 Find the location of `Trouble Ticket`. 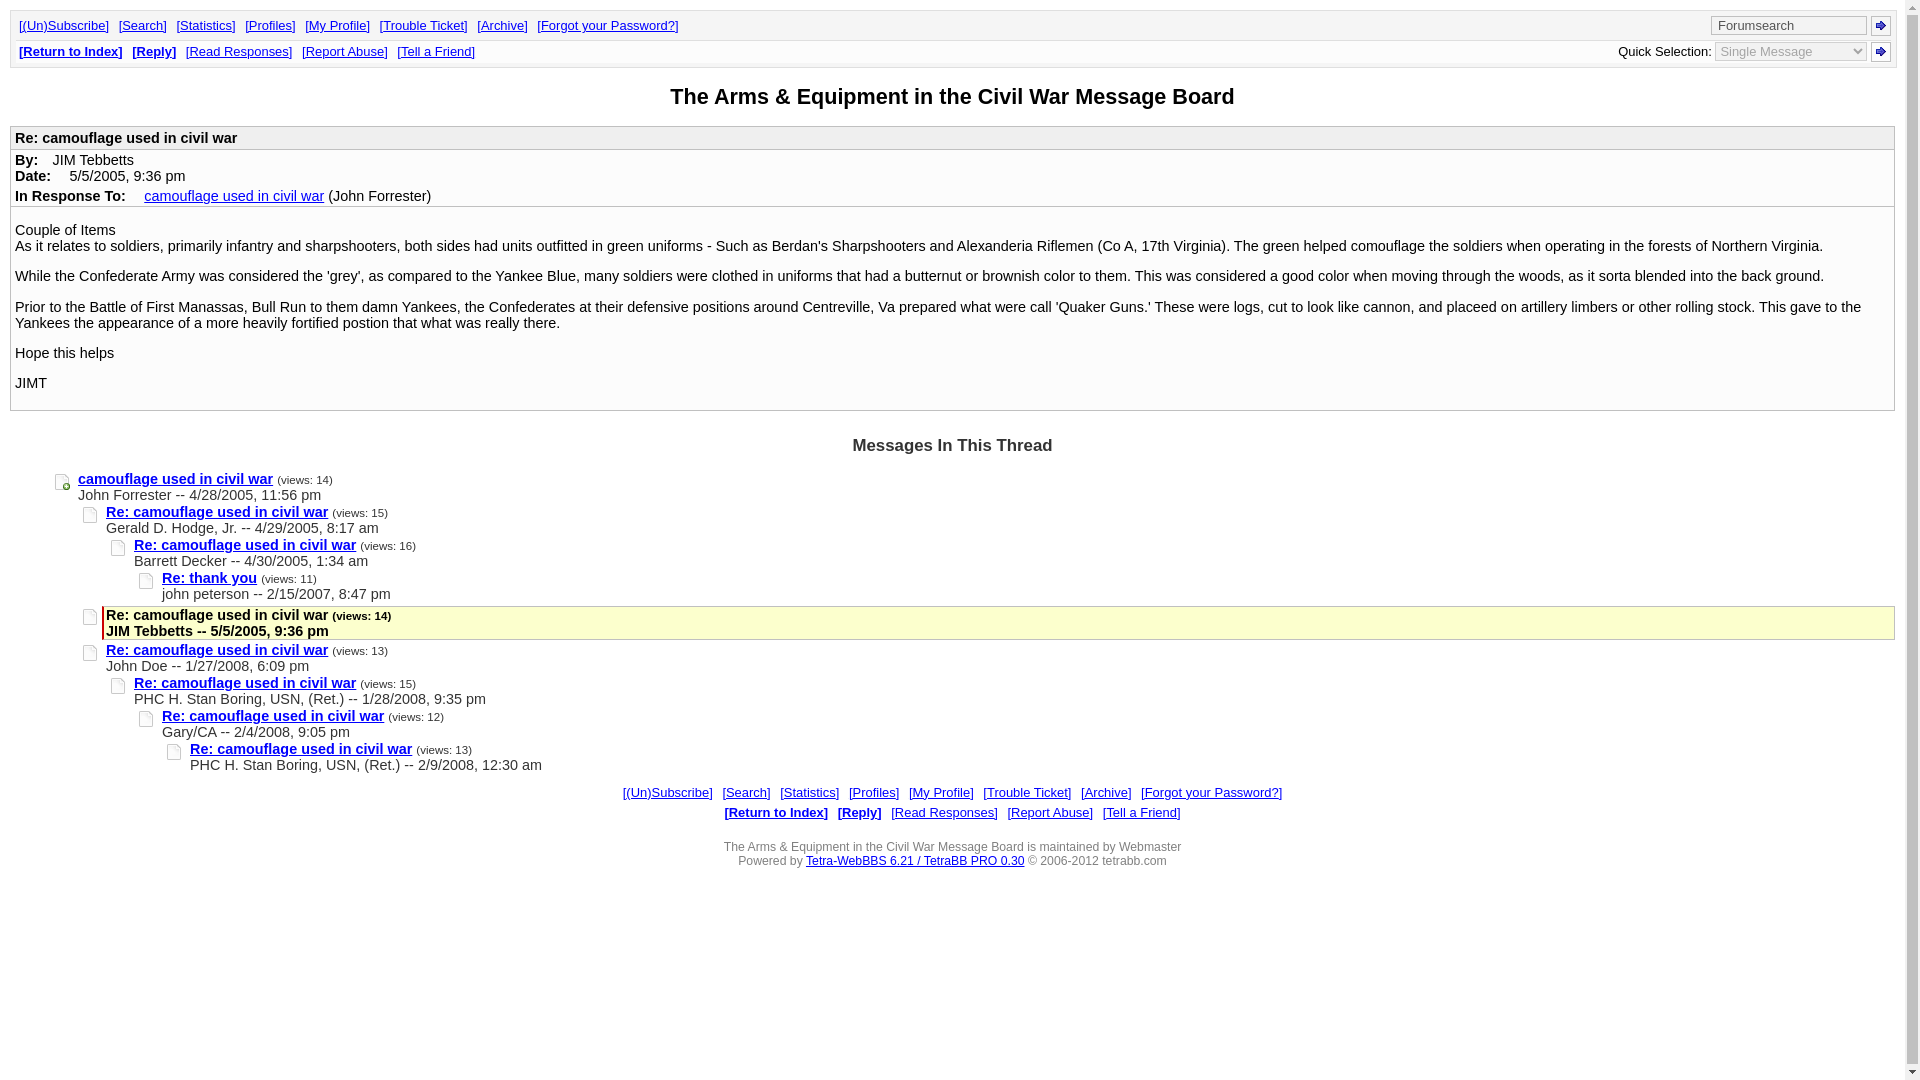

Trouble Ticket is located at coordinates (424, 26).